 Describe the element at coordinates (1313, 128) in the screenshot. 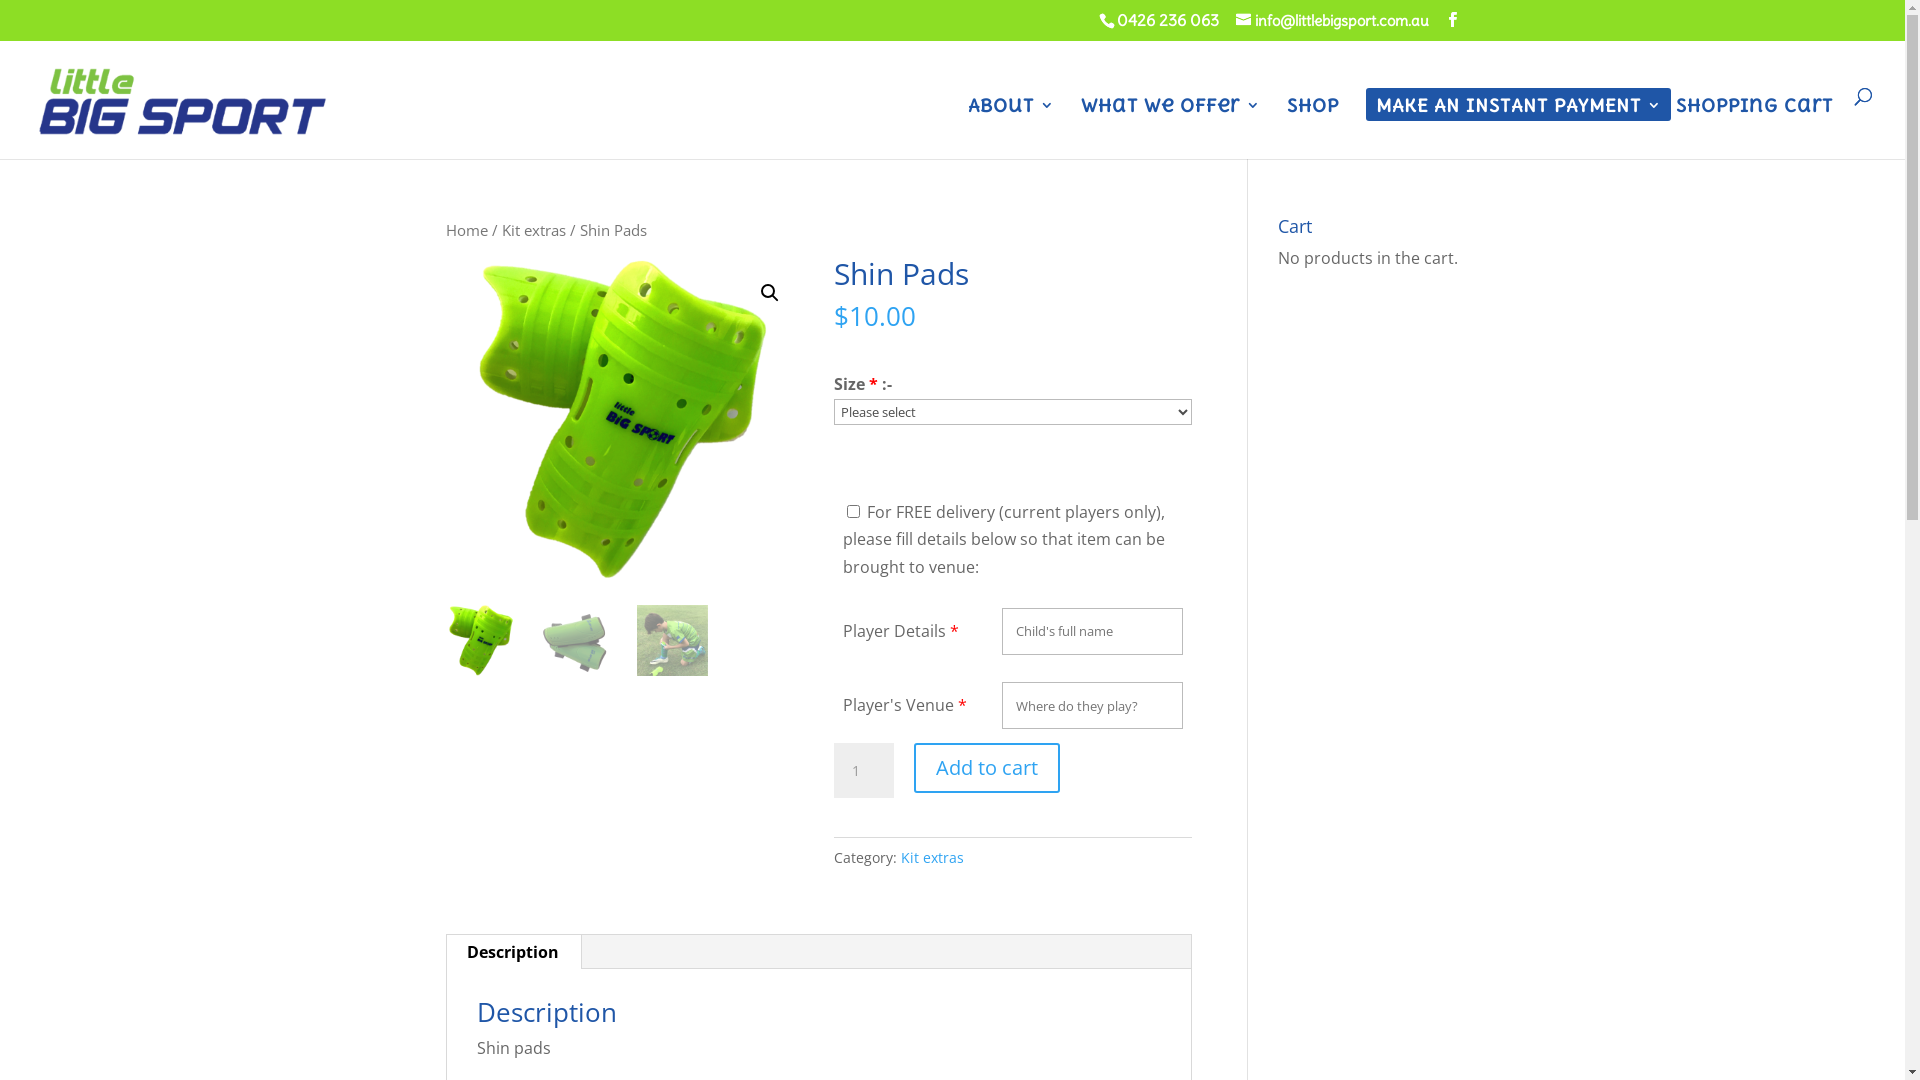

I see `Shop` at that location.